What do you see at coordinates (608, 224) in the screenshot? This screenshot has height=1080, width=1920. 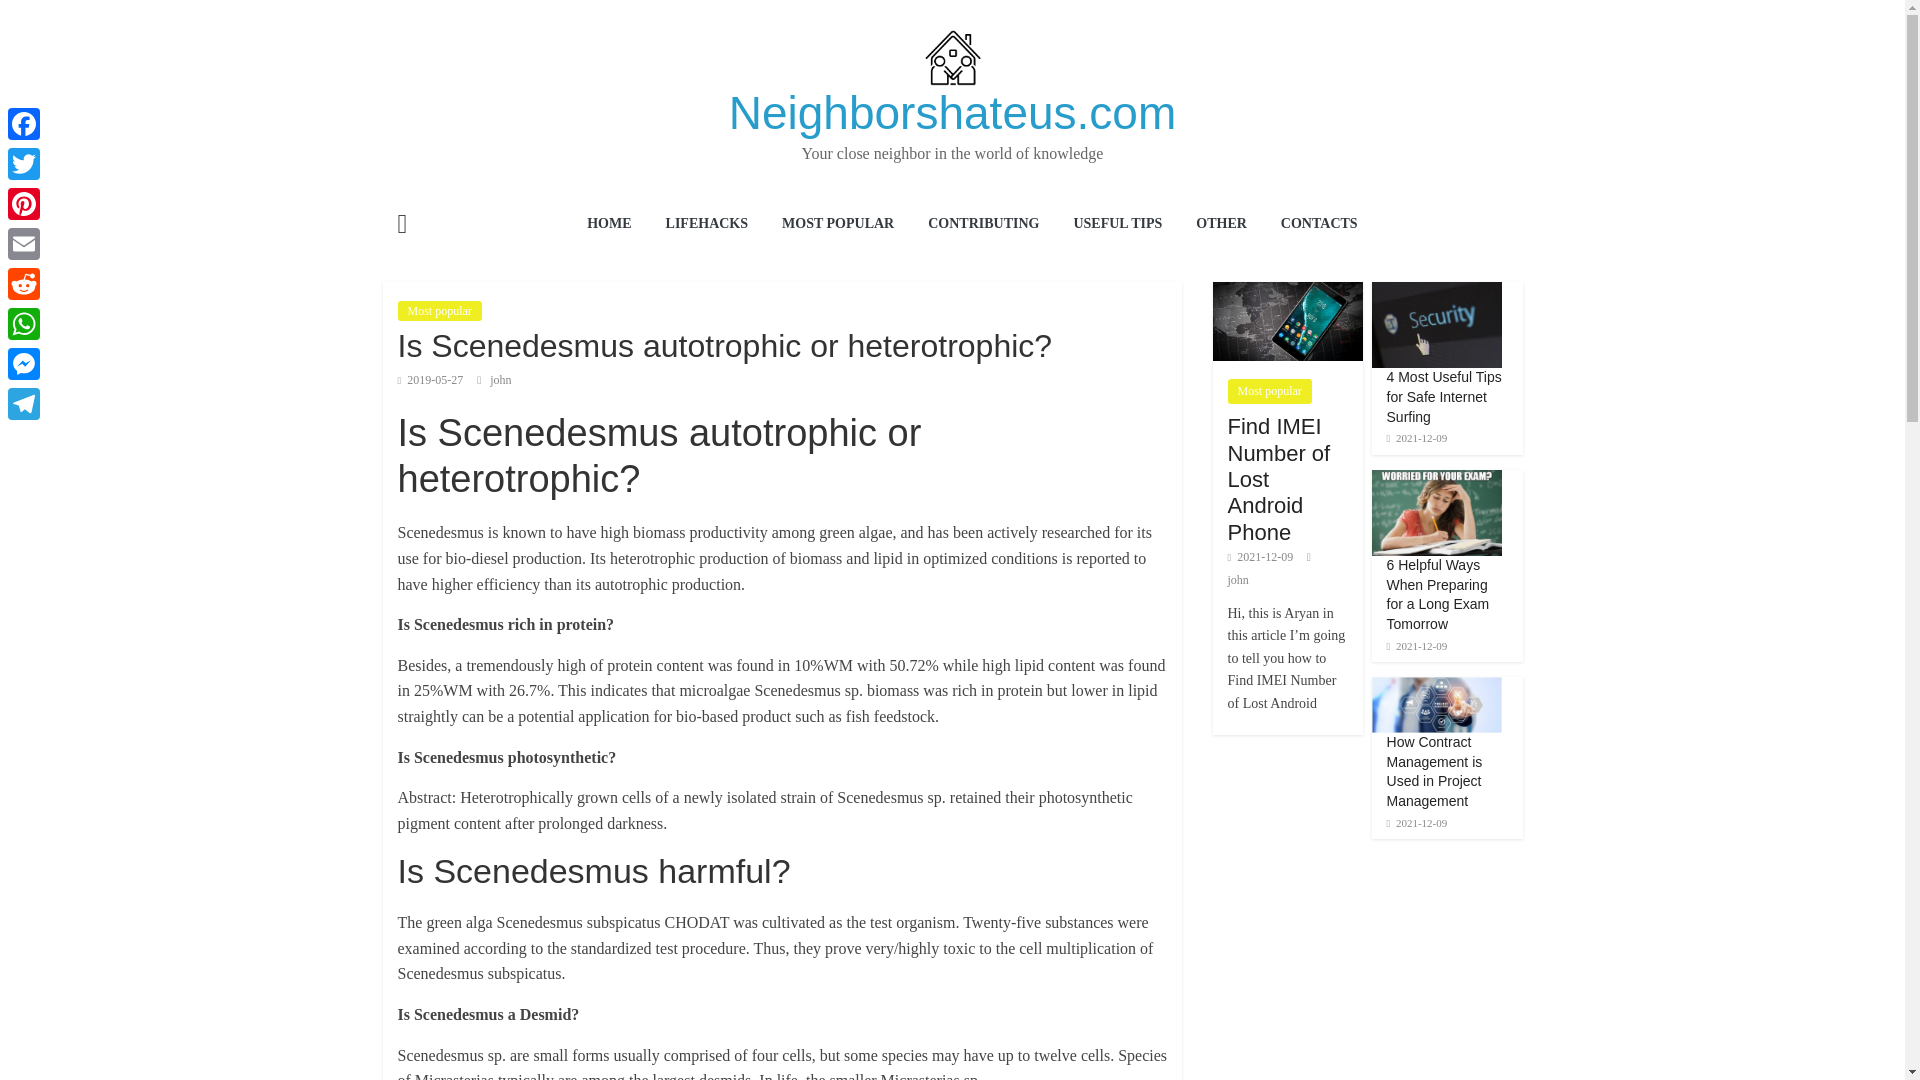 I see `HOME` at bounding box center [608, 224].